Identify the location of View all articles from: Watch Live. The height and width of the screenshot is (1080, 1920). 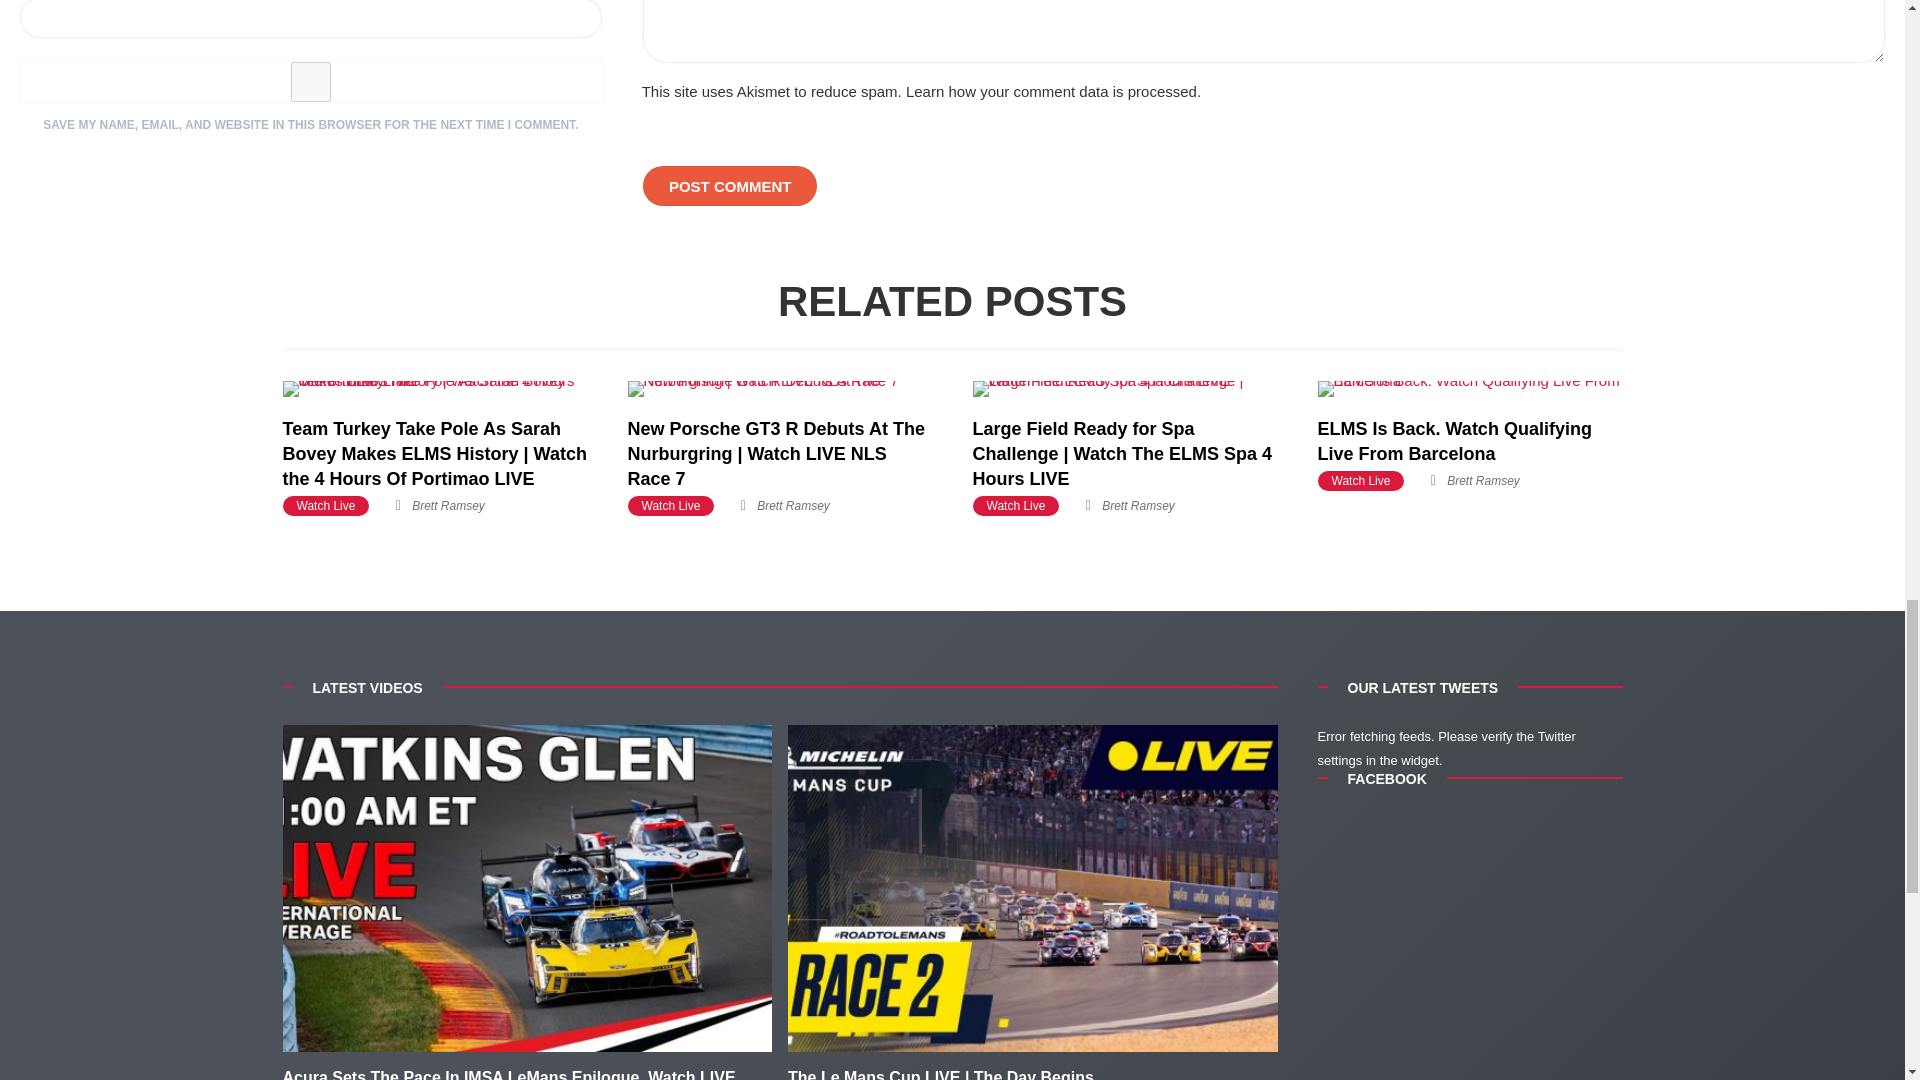
(325, 506).